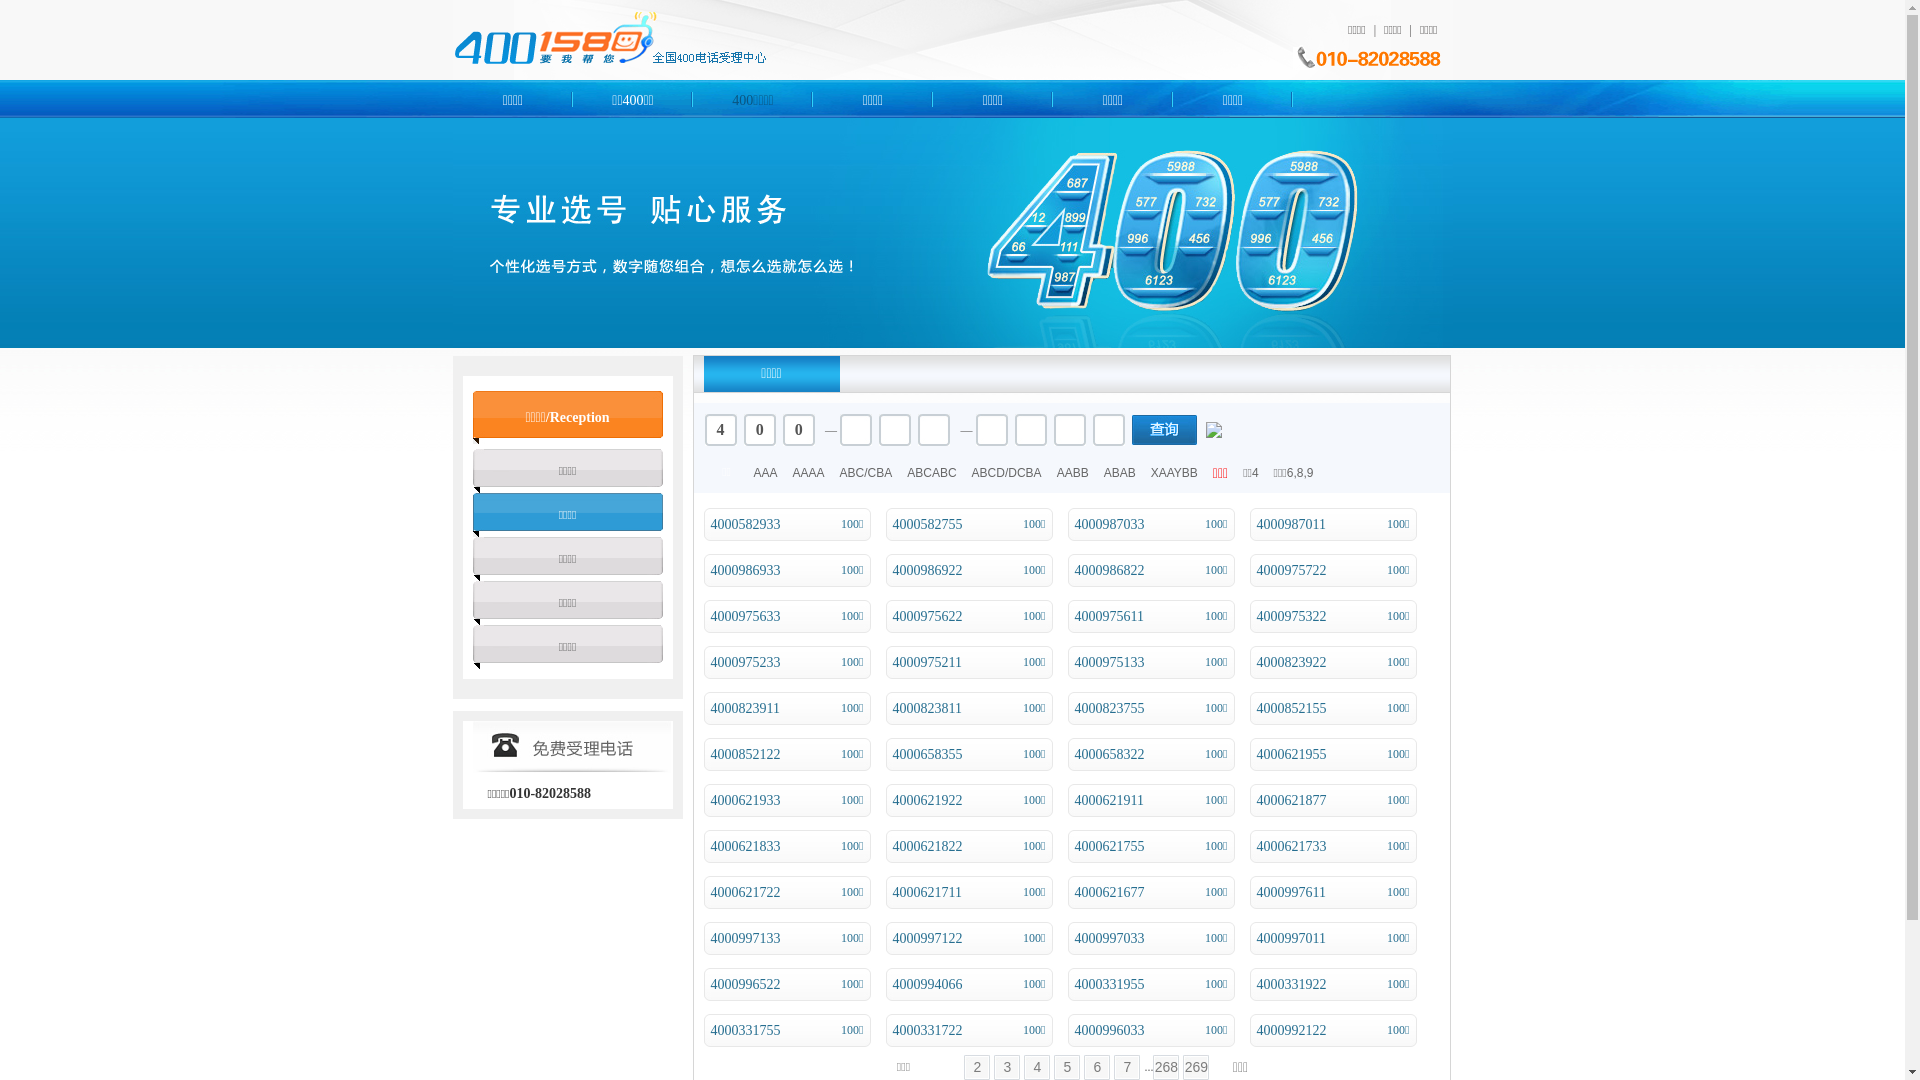 Image resolution: width=1920 pixels, height=1080 pixels. What do you see at coordinates (766, 474) in the screenshot?
I see `AAA` at bounding box center [766, 474].